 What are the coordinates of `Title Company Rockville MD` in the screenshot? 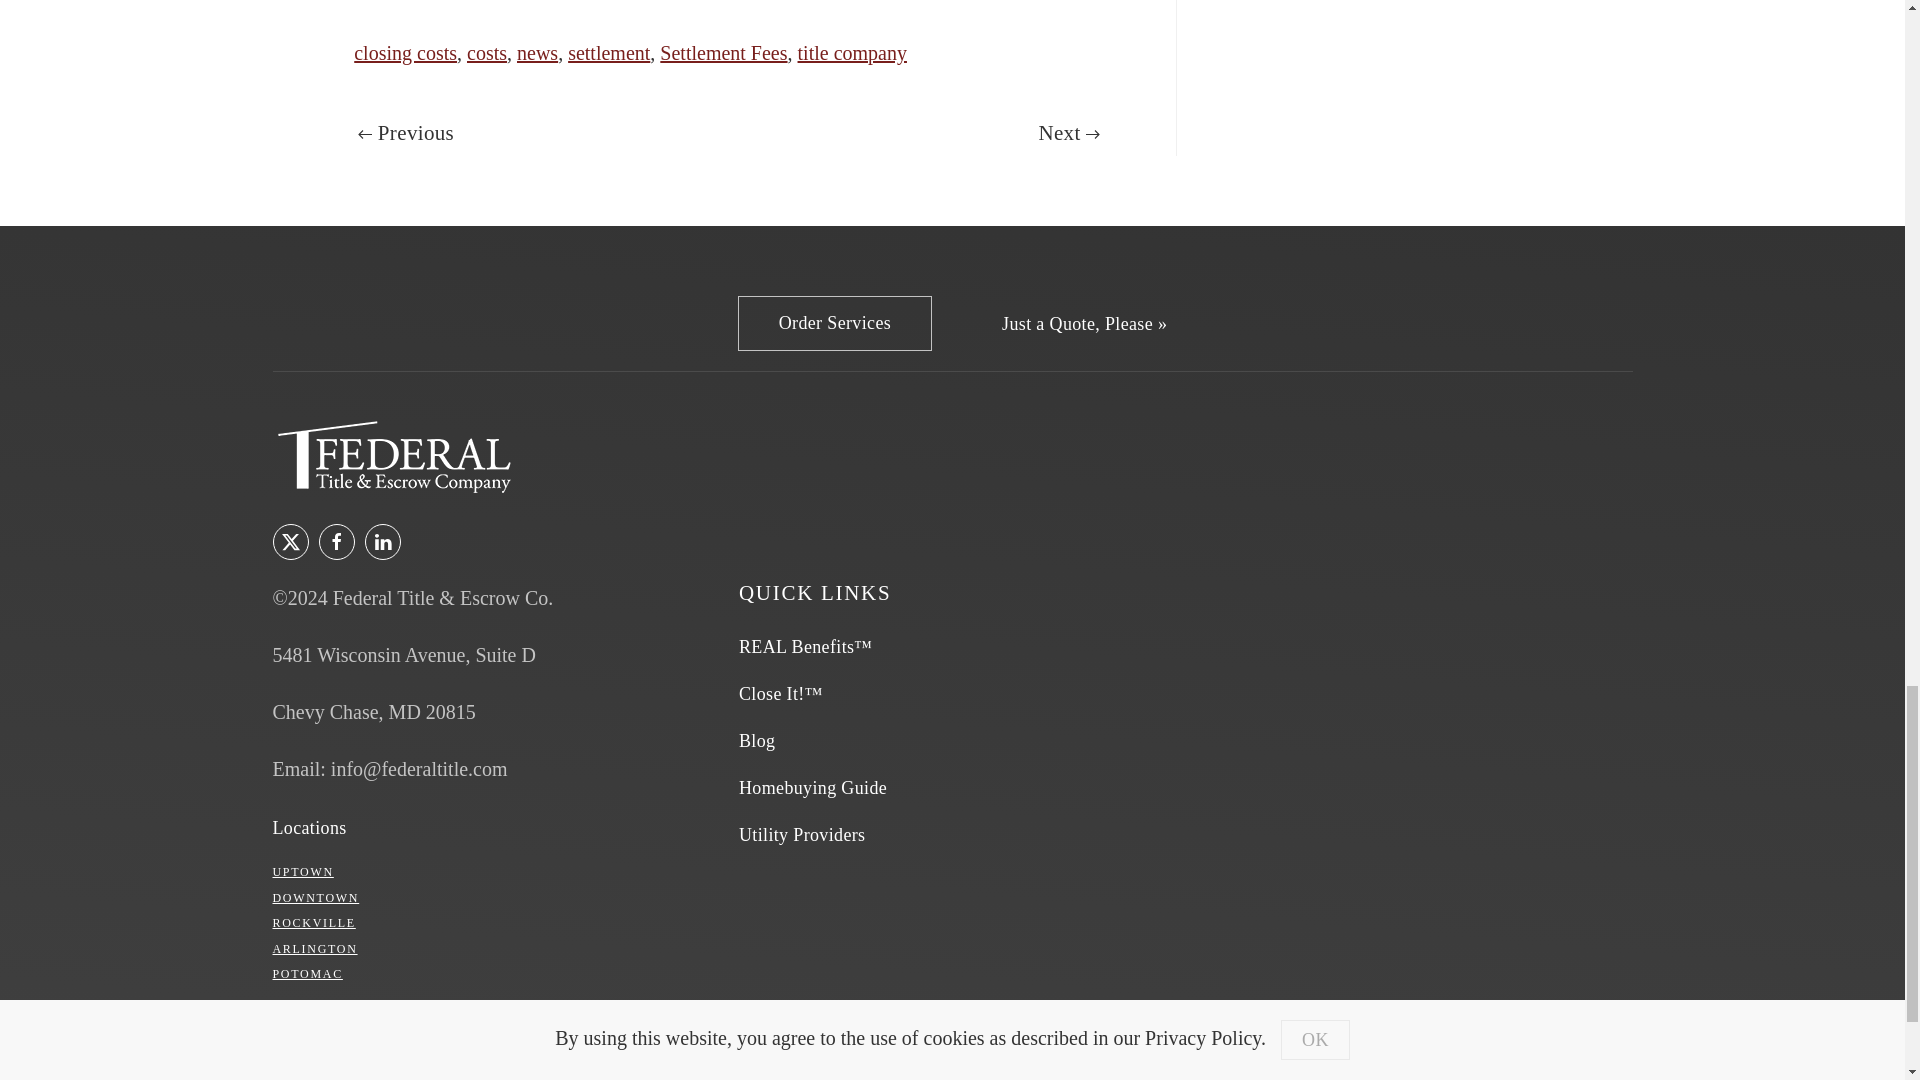 It's located at (314, 922).